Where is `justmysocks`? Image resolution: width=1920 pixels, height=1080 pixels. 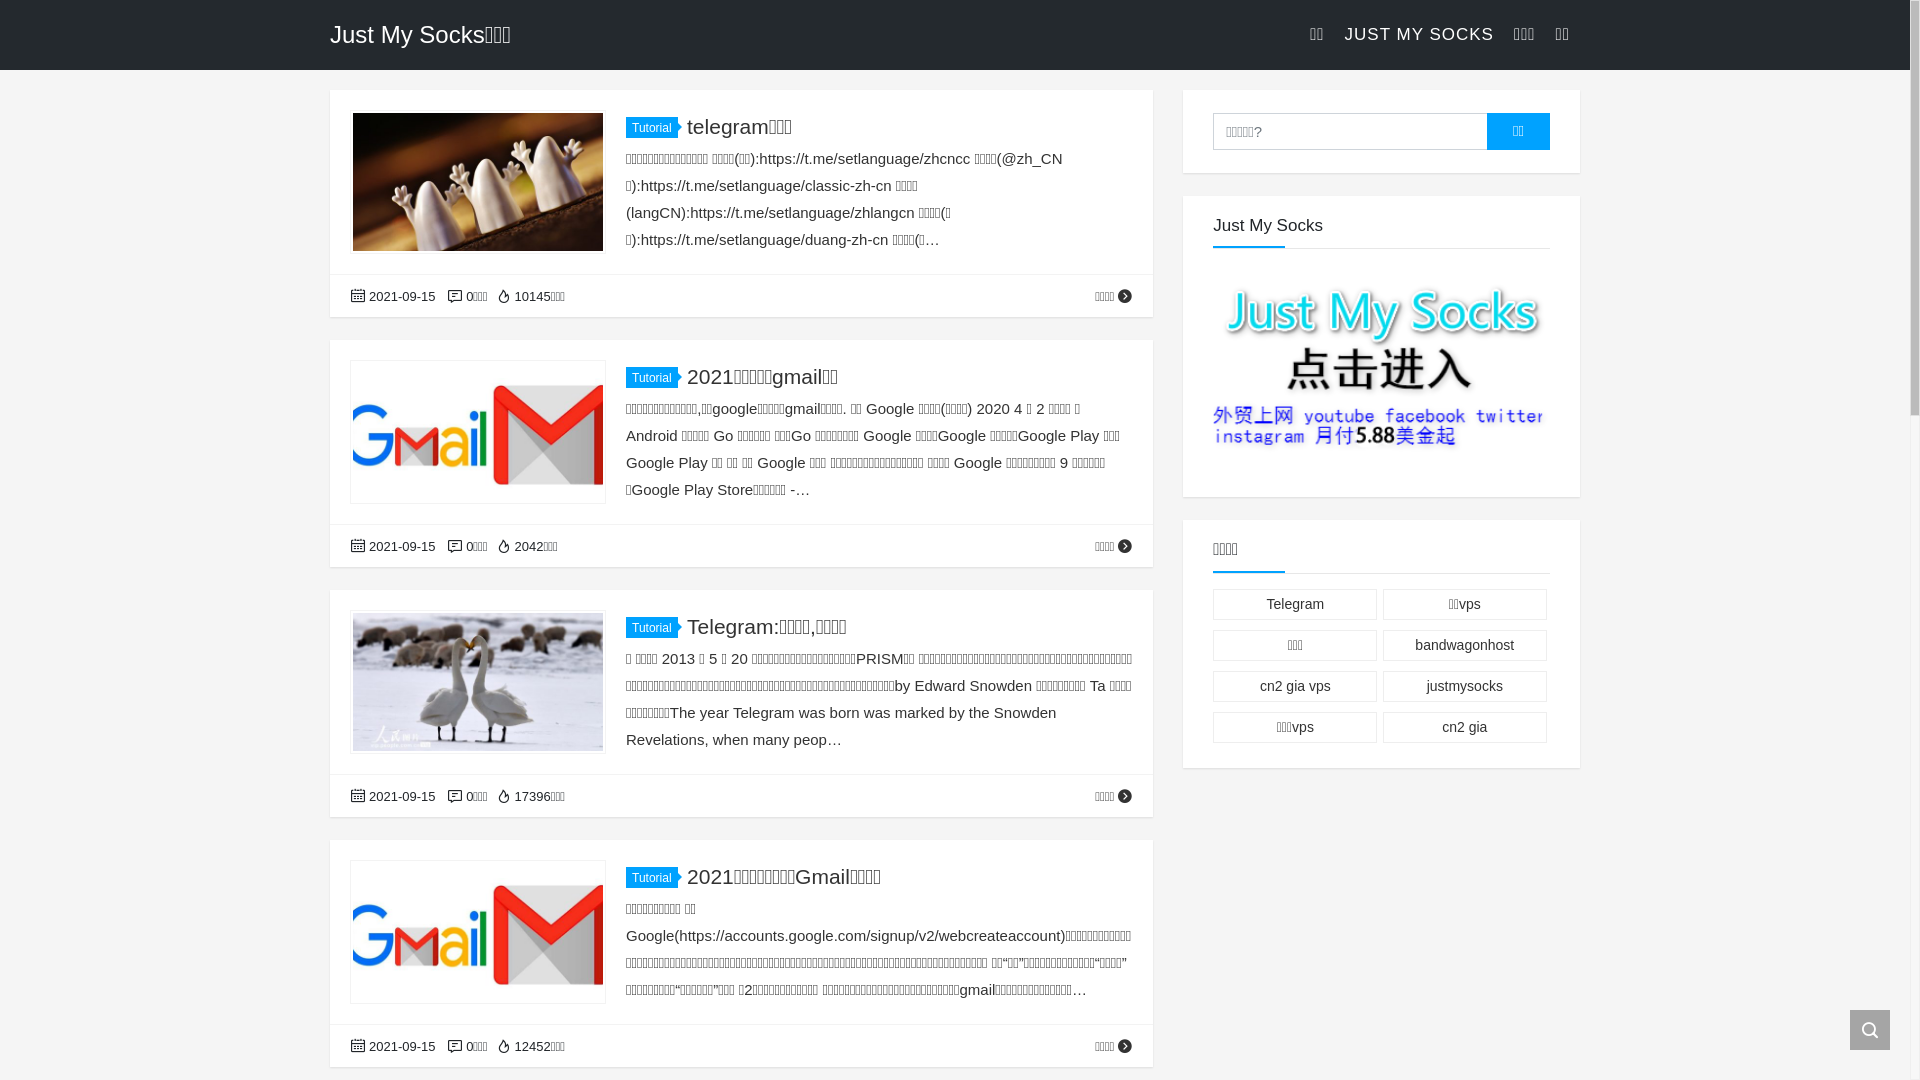
justmysocks is located at coordinates (1465, 686).